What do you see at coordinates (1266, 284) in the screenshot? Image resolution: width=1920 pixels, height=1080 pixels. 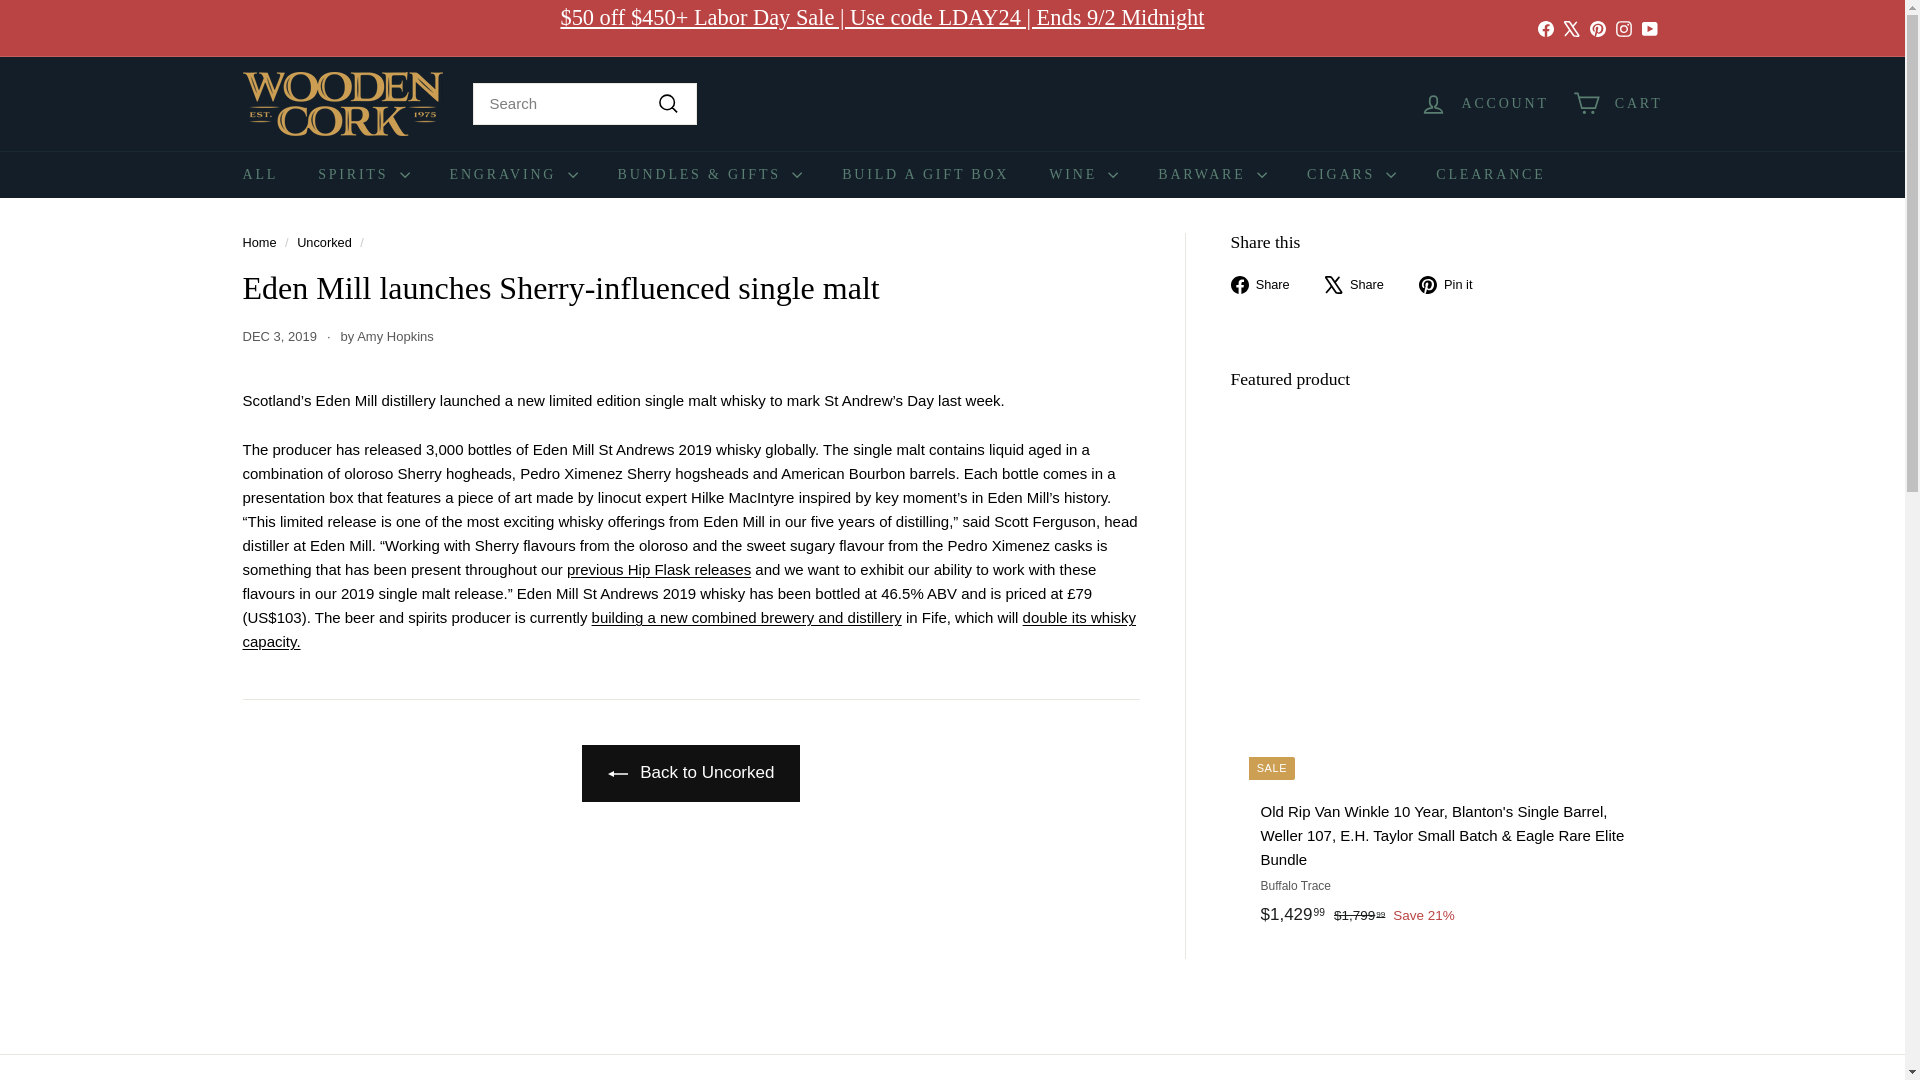 I see `Share on Facebook` at bounding box center [1266, 284].